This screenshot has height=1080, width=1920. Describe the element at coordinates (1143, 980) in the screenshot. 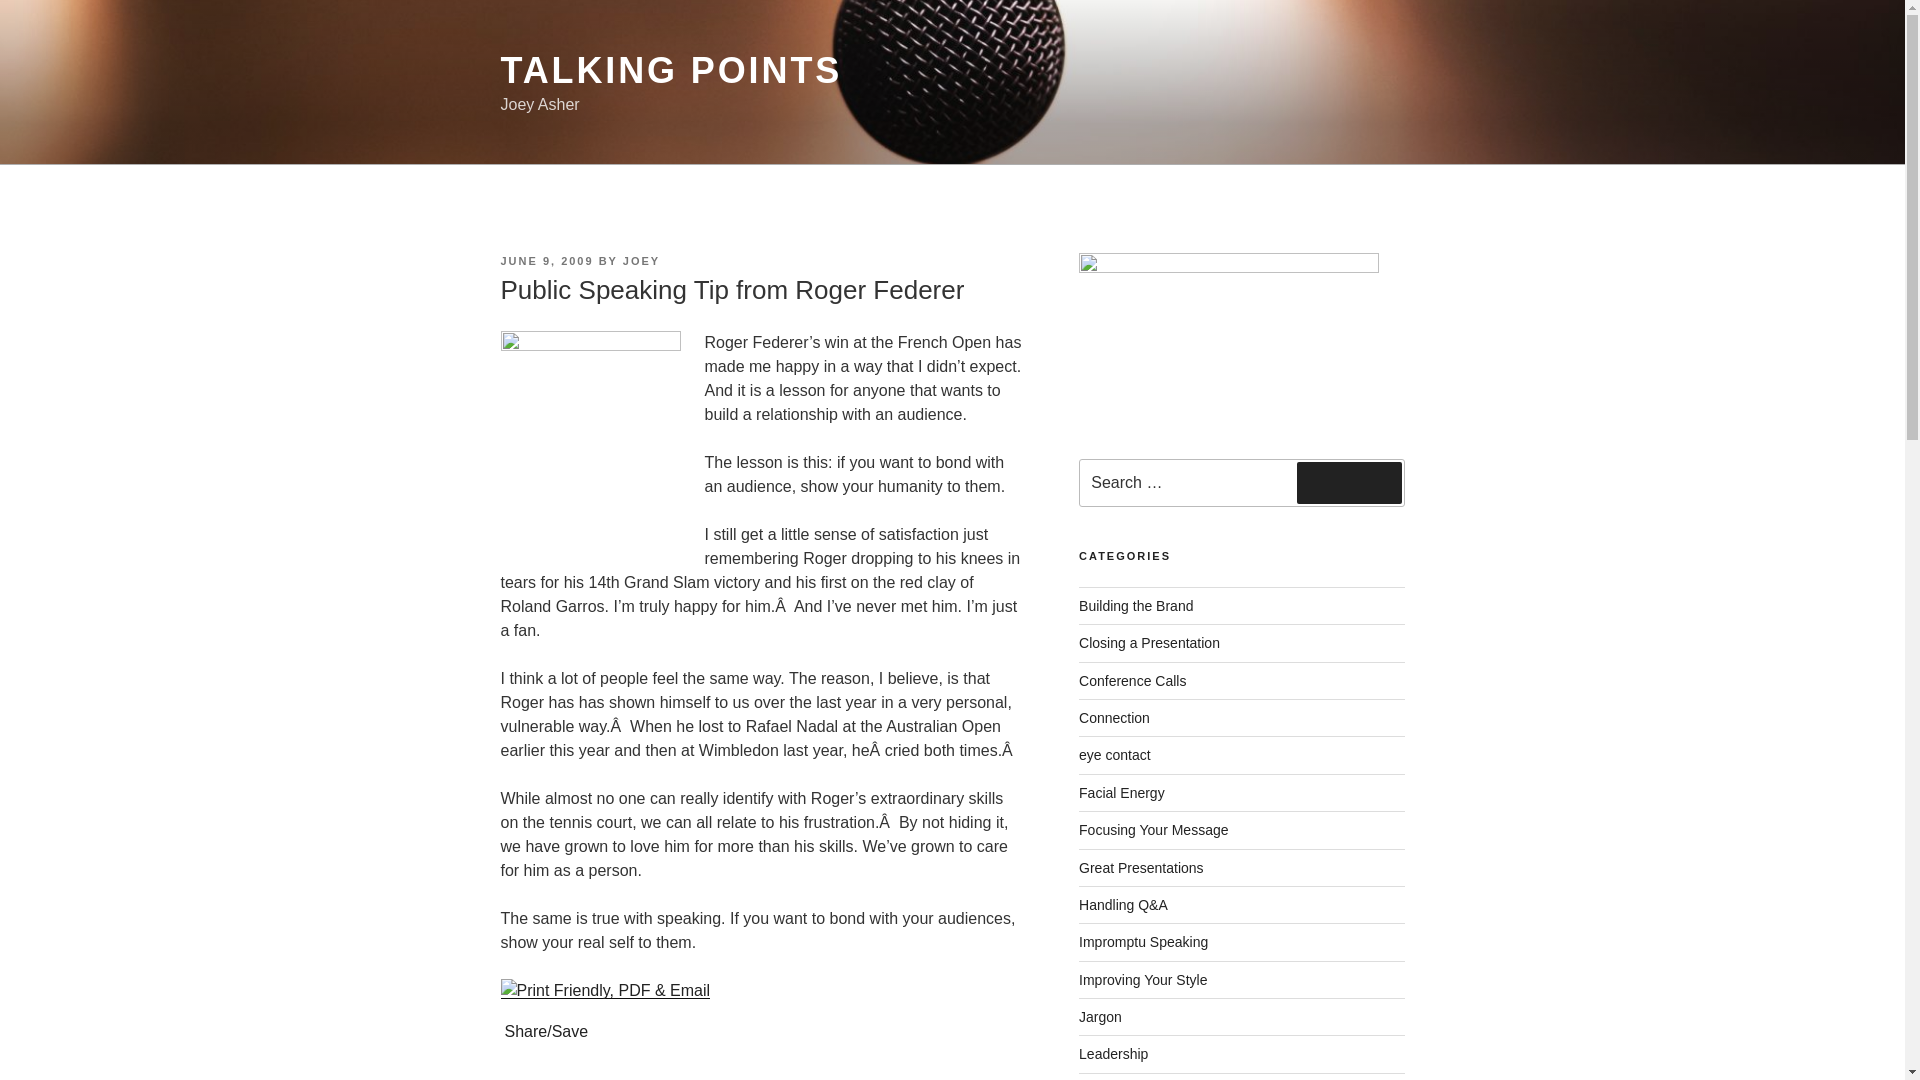

I see `Improving Your Style` at that location.